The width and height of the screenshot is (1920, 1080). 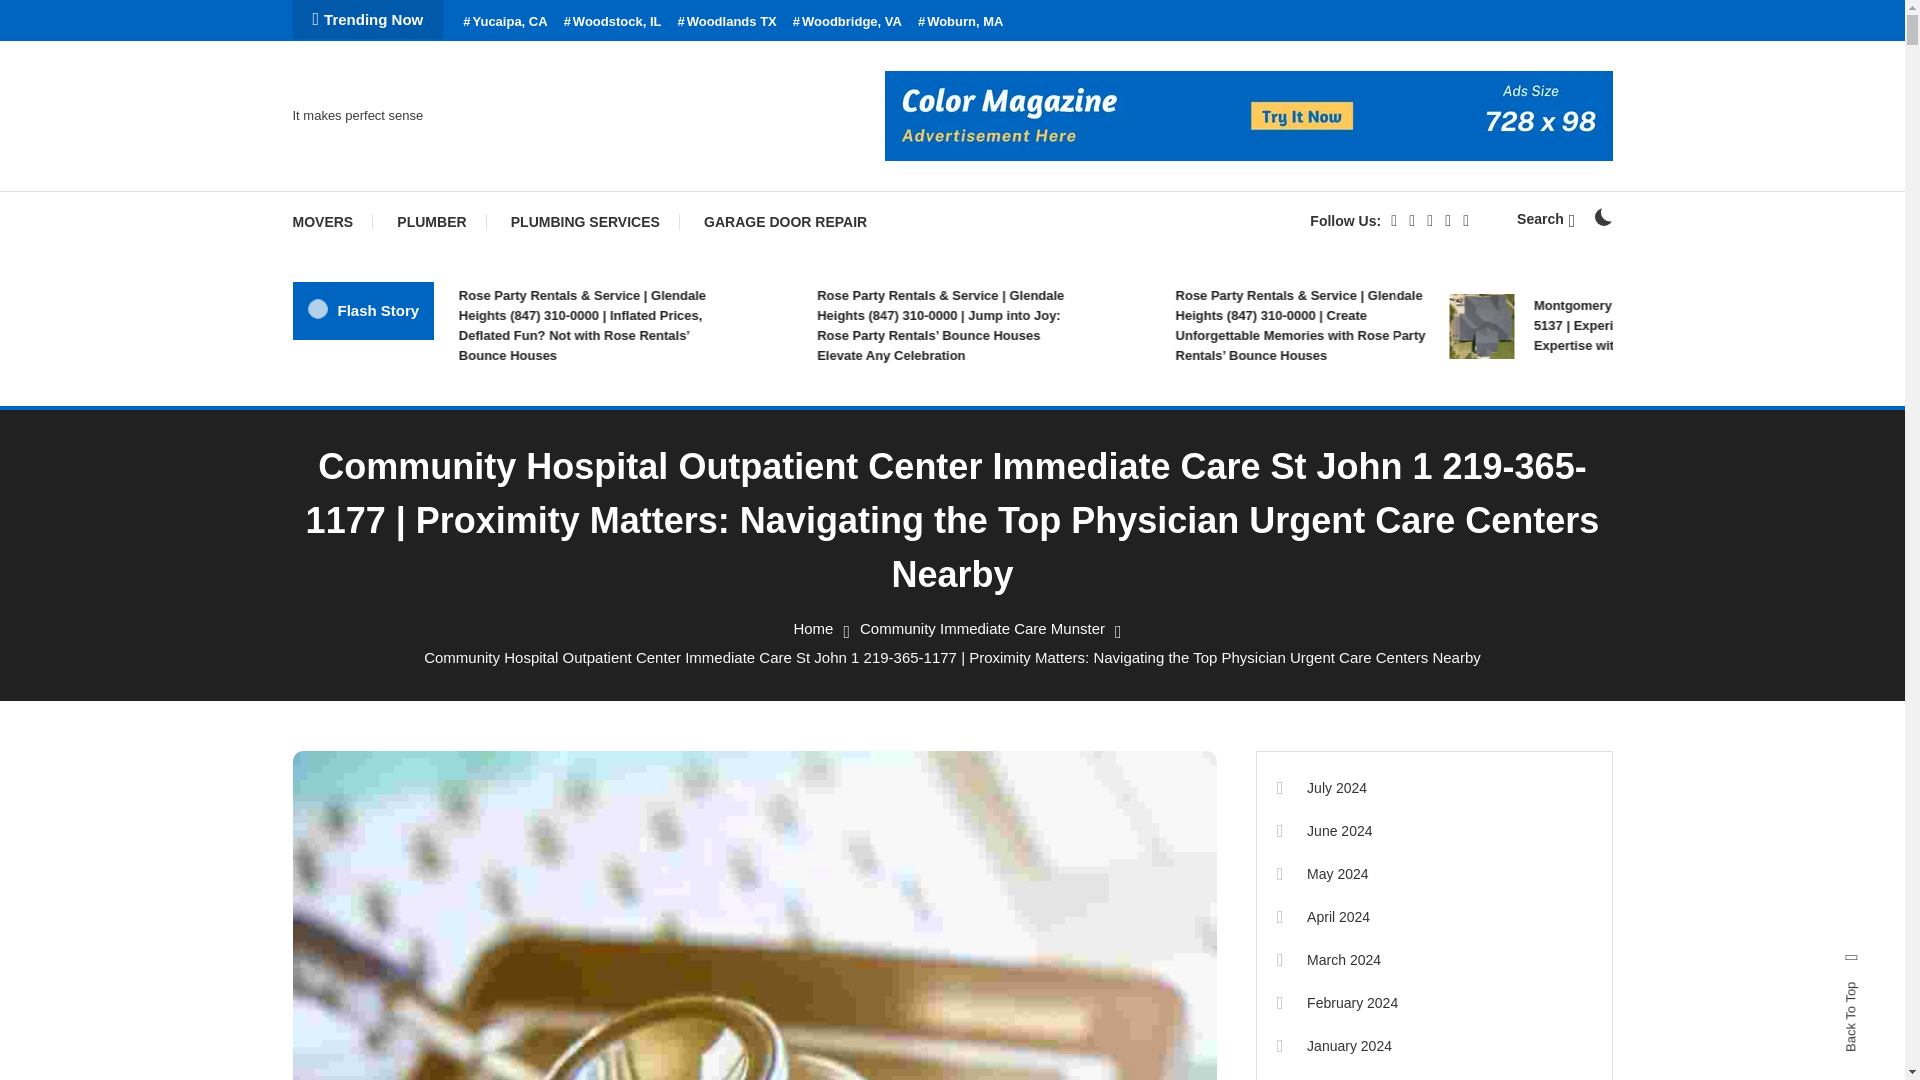 I want to click on Woodlands TX, so click(x=726, y=22).